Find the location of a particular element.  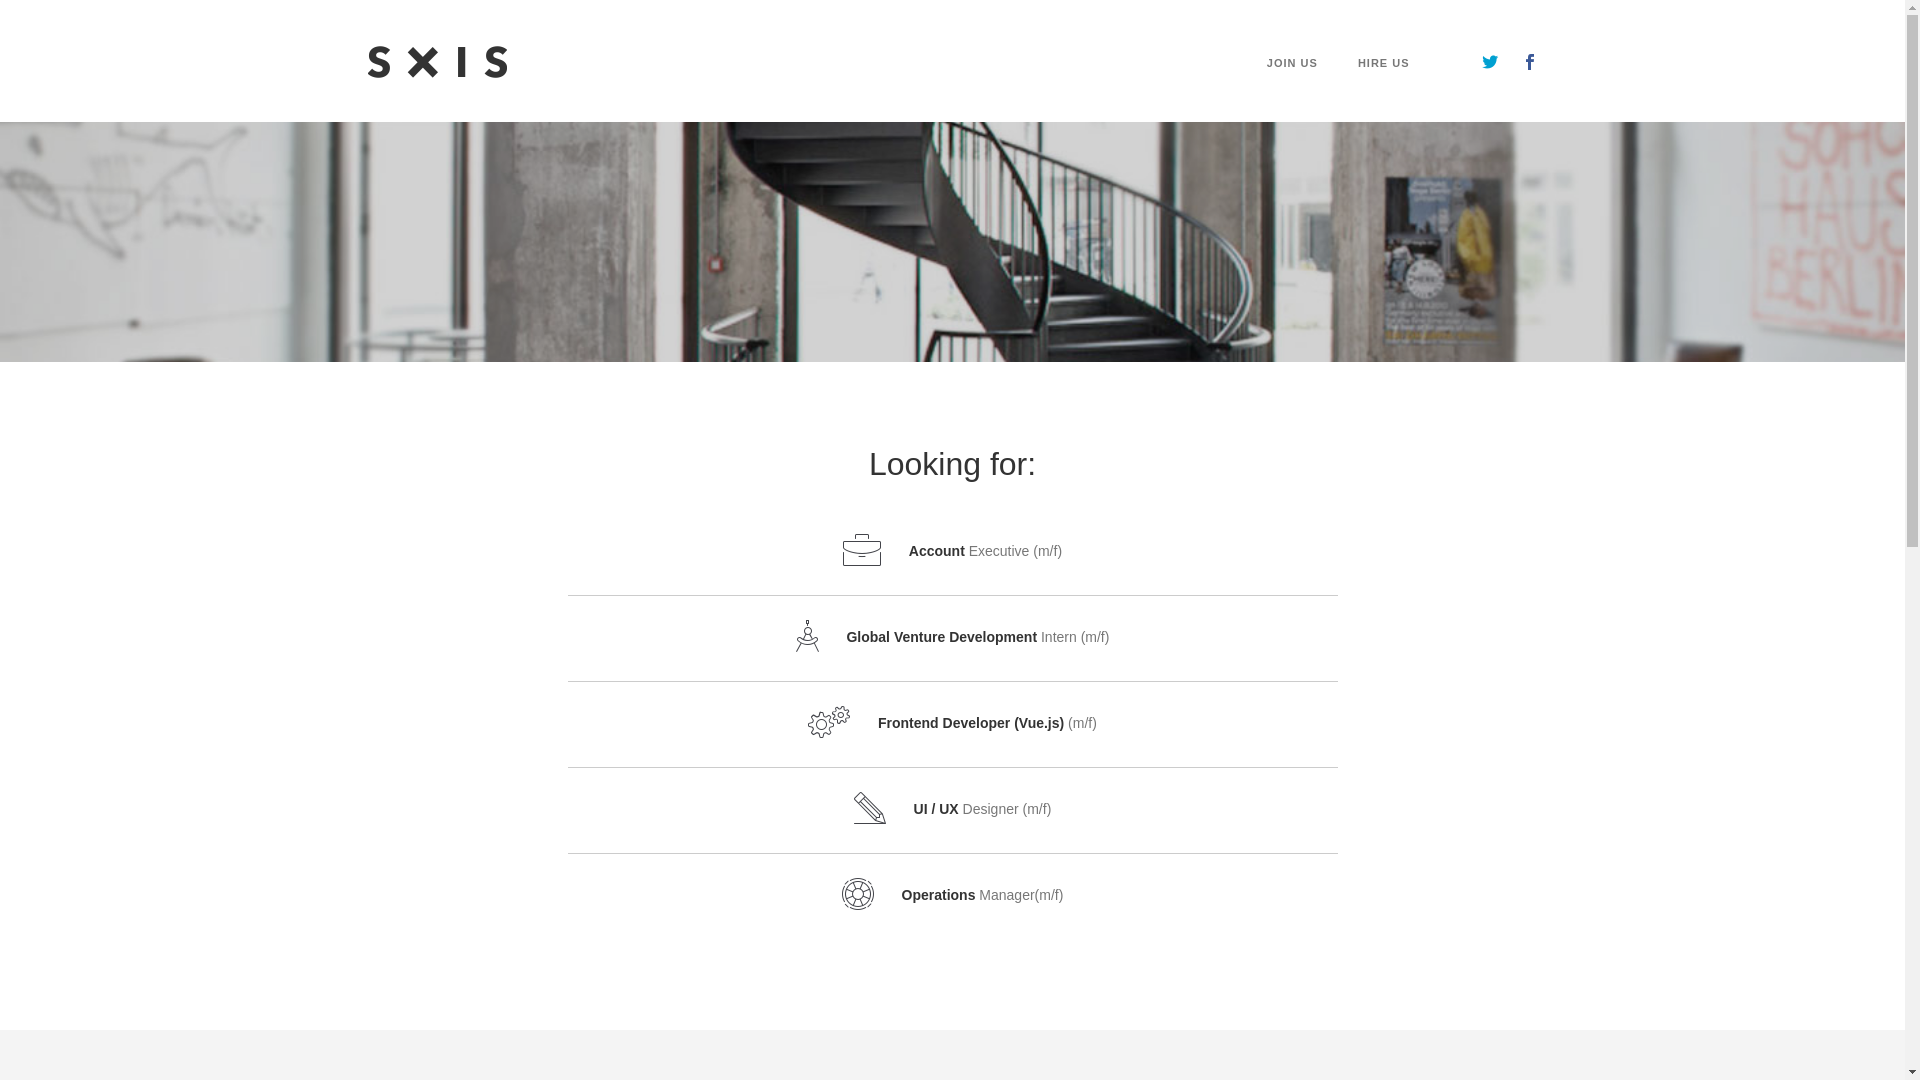

JOIN US is located at coordinates (1292, 90).